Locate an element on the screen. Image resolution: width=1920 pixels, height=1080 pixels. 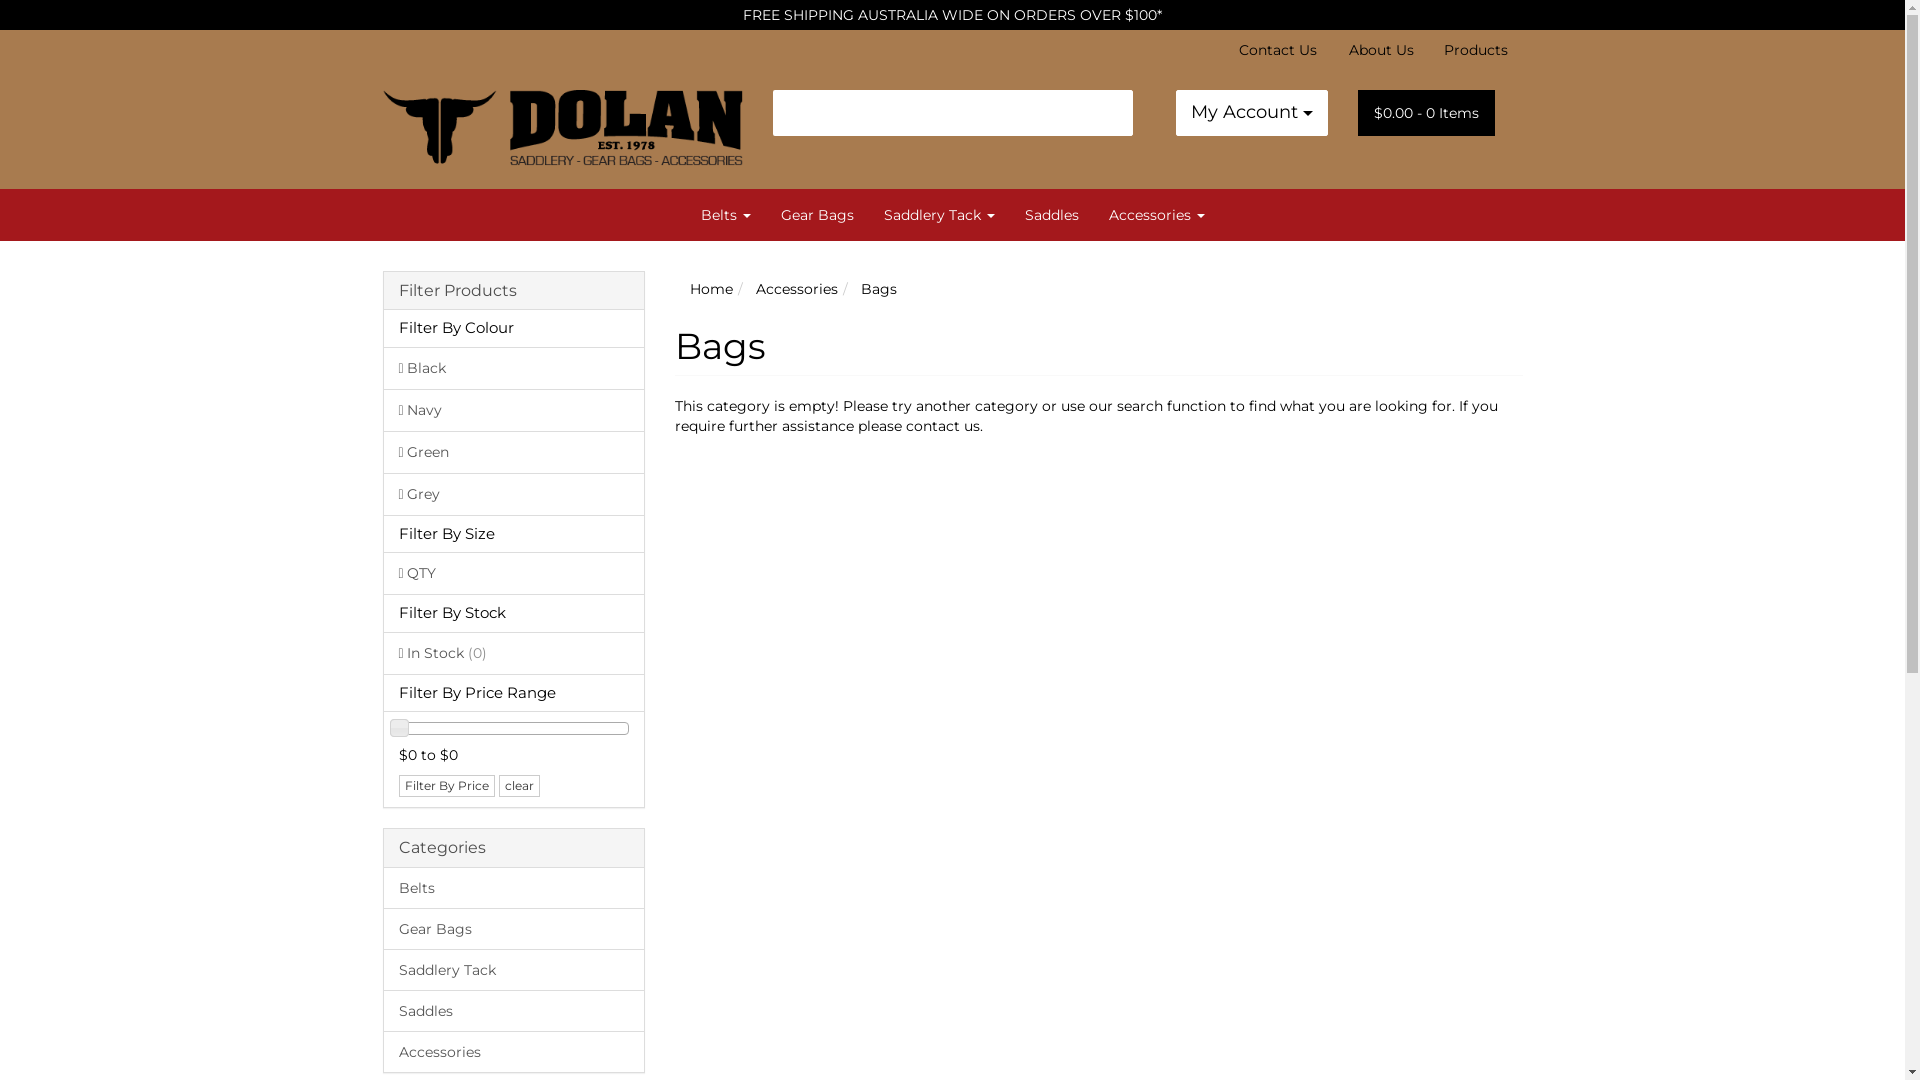
Accessories is located at coordinates (1157, 215).